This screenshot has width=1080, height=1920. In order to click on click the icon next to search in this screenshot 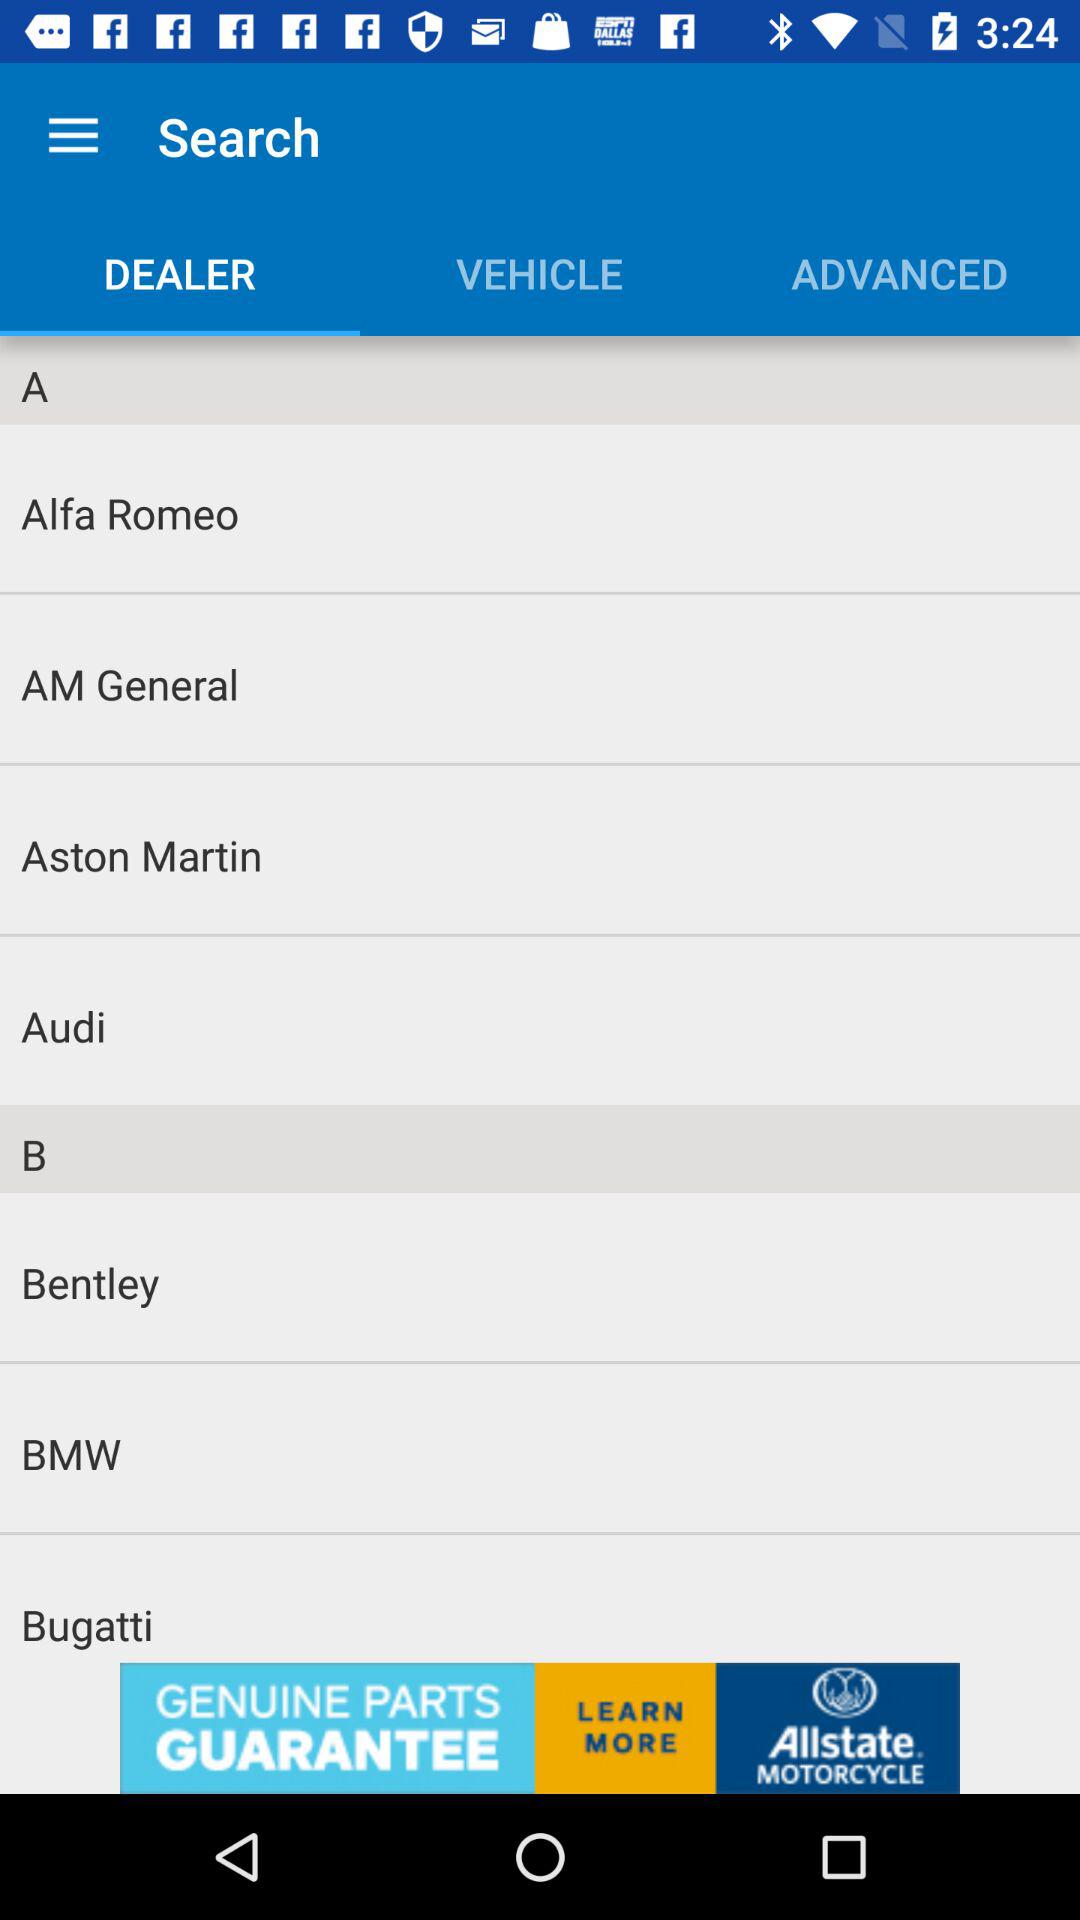, I will do `click(73, 136)`.